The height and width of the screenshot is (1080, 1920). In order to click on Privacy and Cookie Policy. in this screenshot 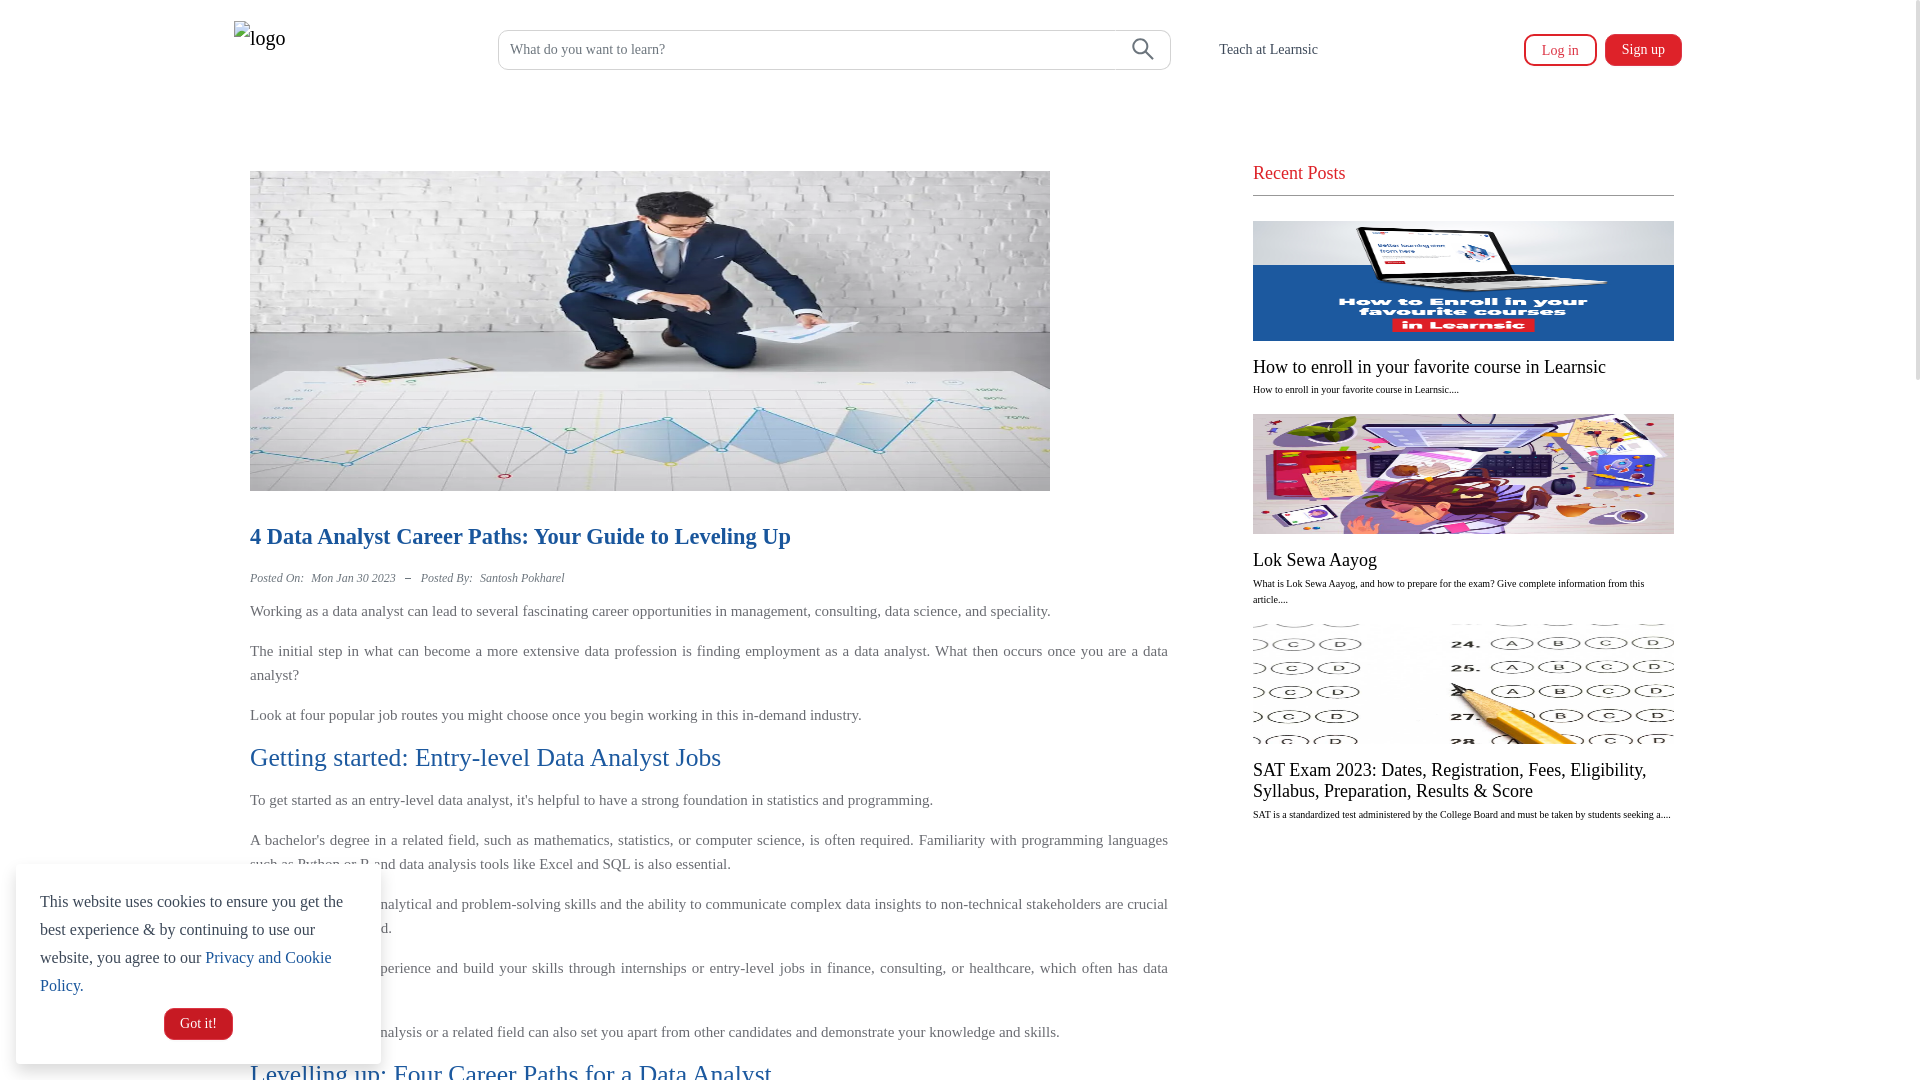, I will do `click(185, 971)`.